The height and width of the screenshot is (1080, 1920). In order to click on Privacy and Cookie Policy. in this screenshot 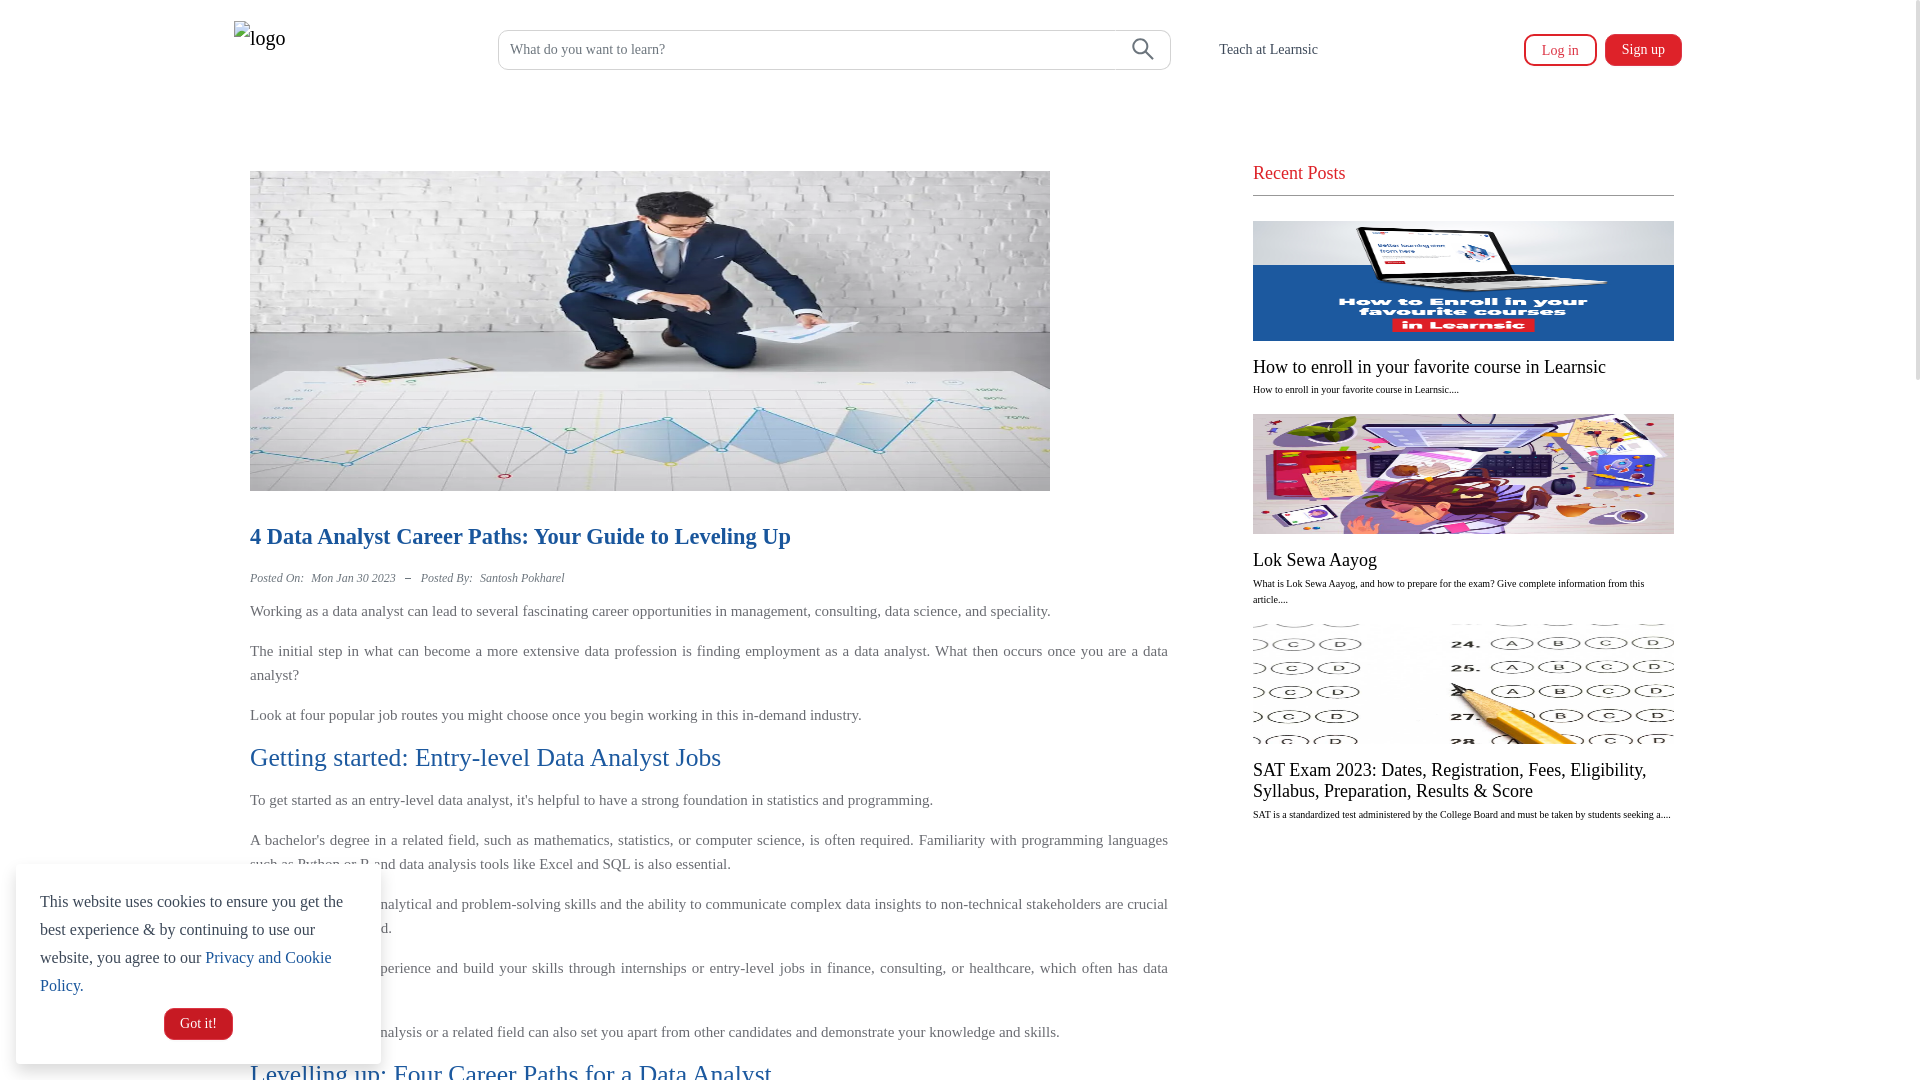, I will do `click(185, 971)`.